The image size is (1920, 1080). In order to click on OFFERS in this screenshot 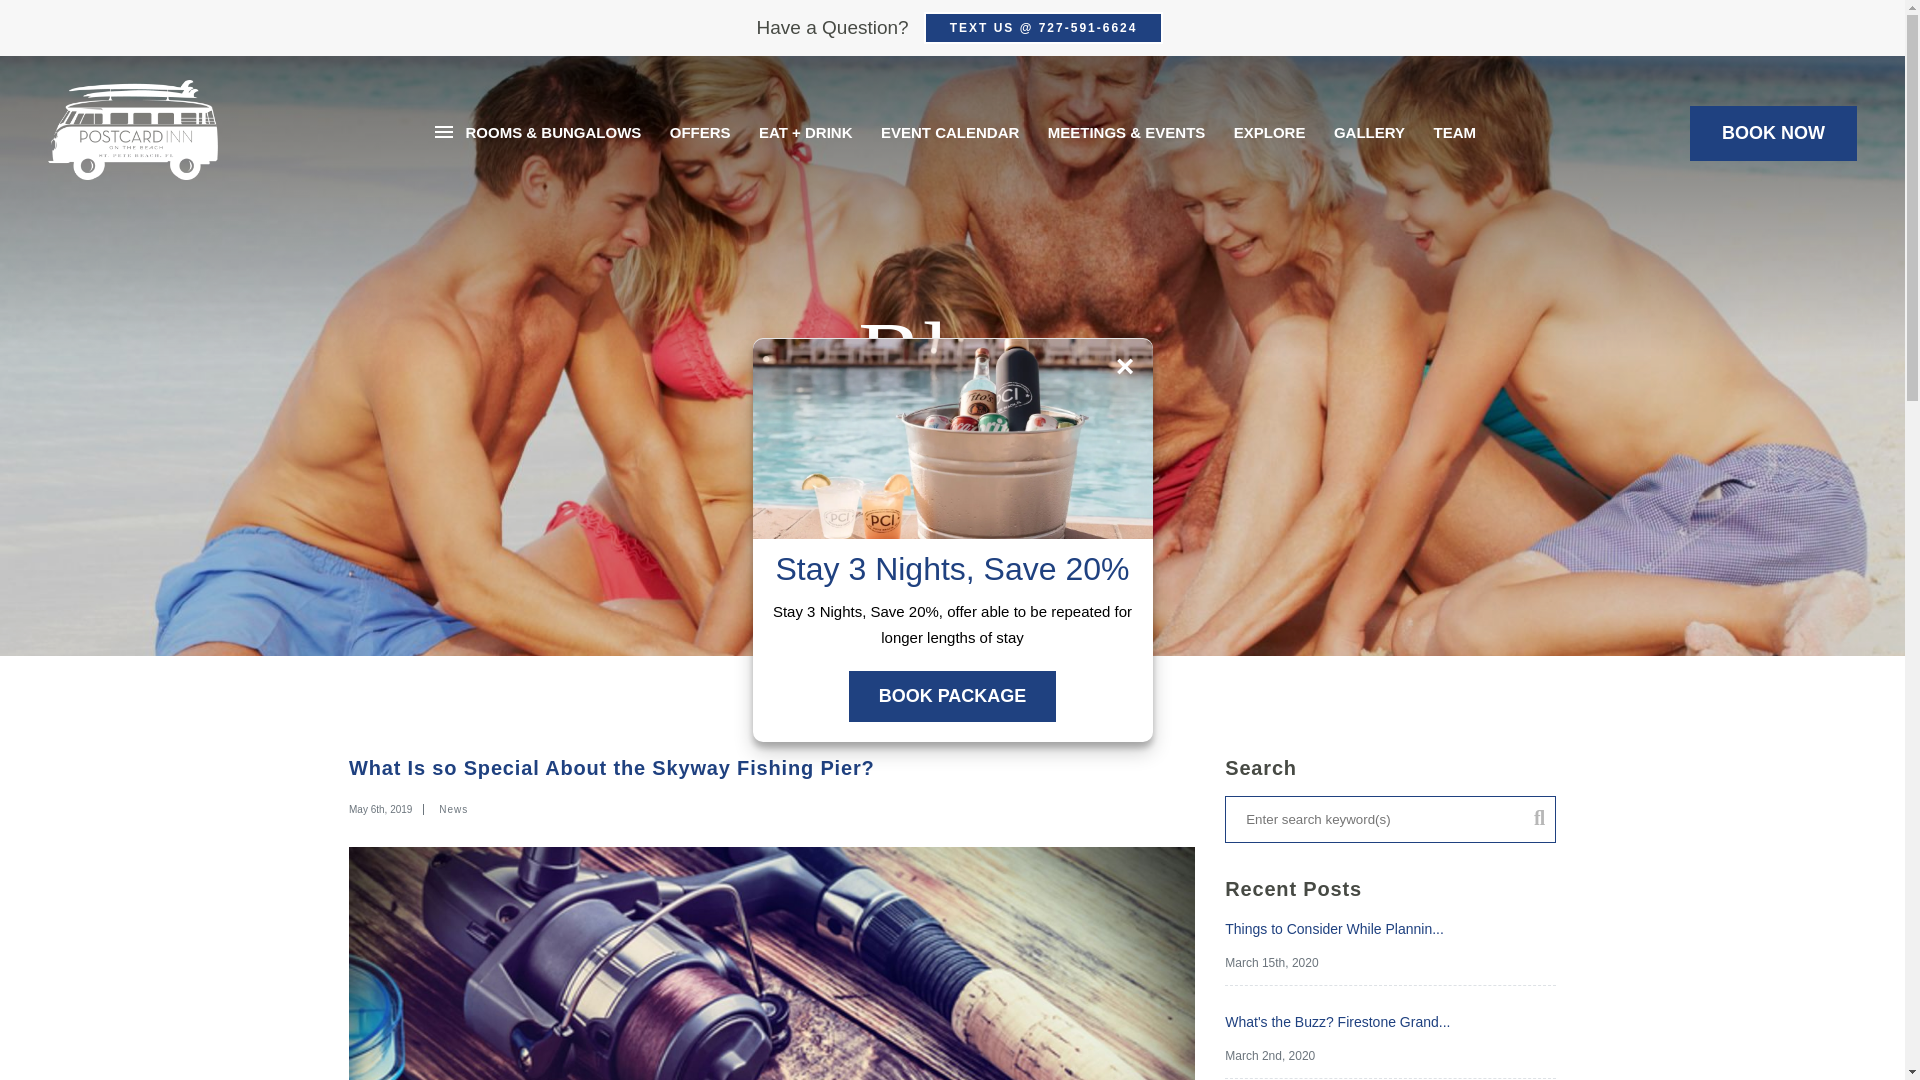, I will do `click(700, 132)`.